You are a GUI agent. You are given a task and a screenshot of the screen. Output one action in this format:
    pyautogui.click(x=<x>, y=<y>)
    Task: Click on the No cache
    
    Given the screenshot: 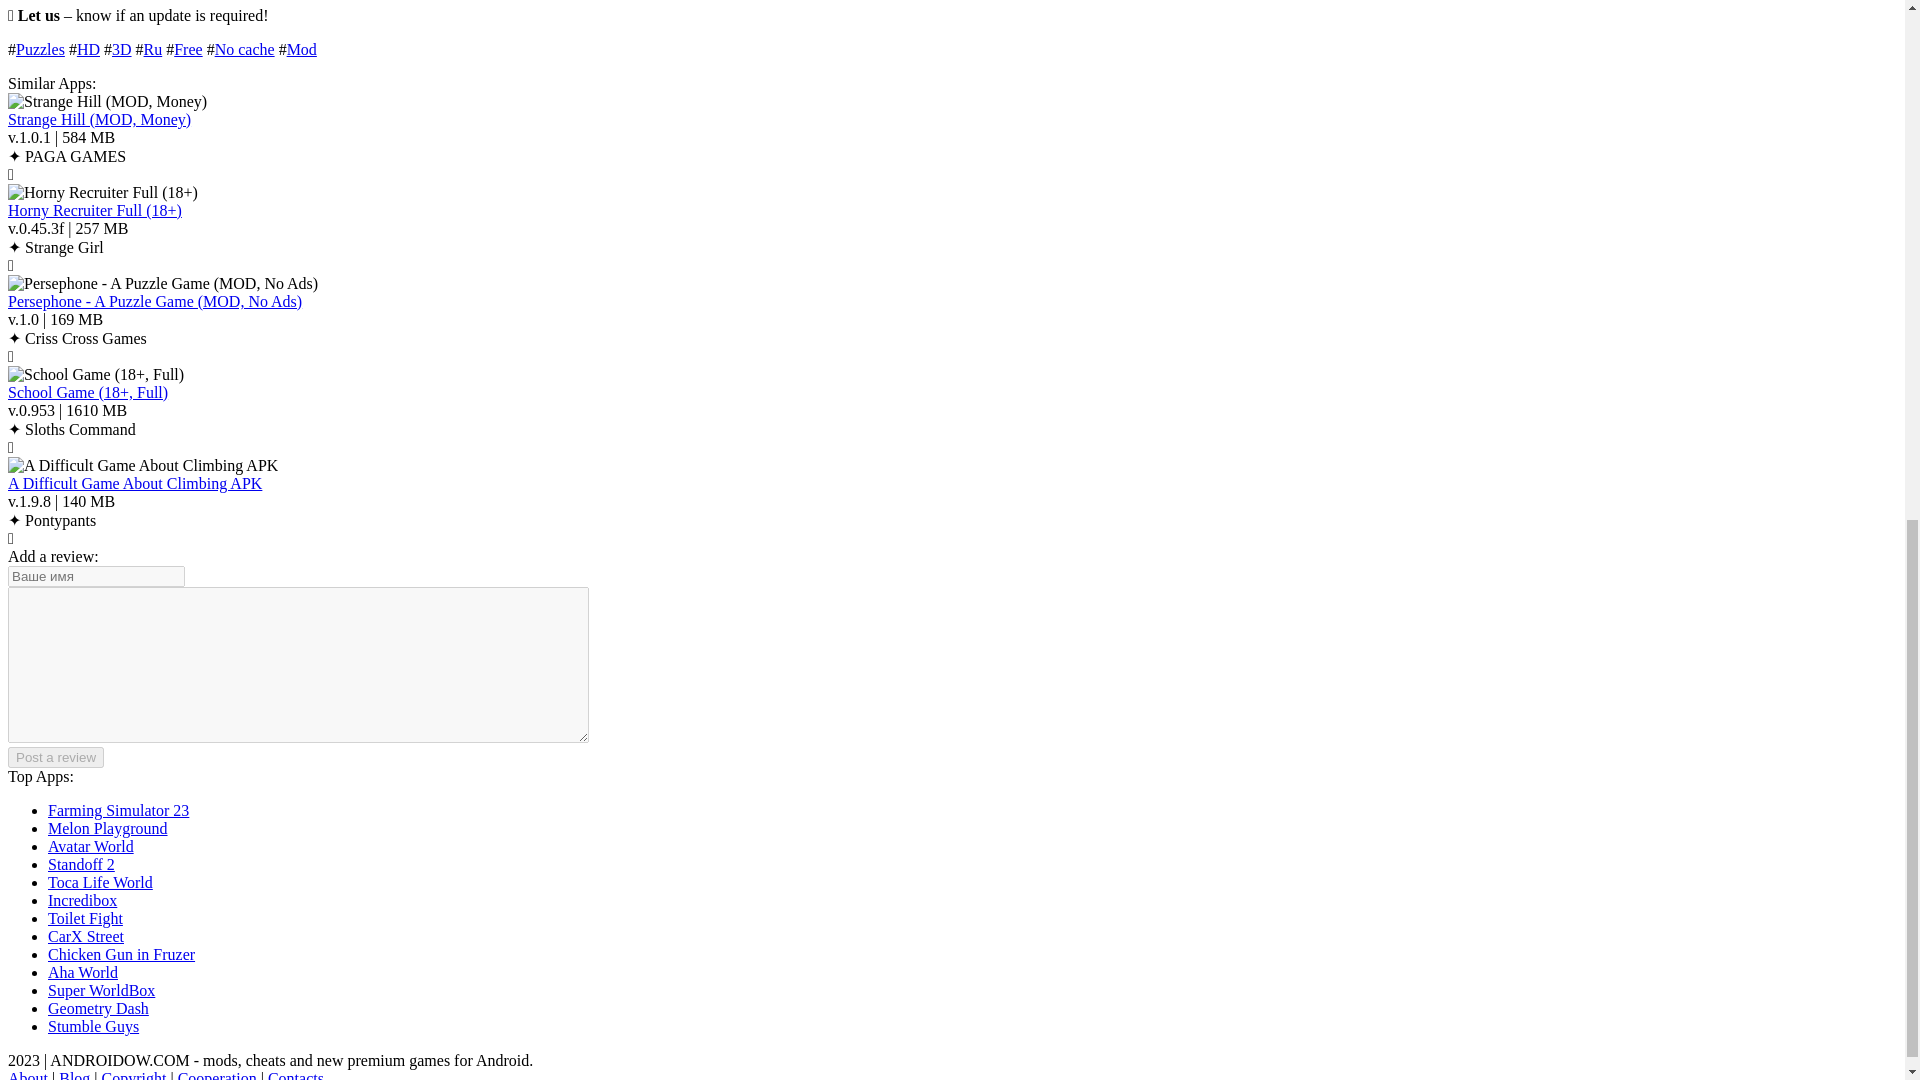 What is the action you would take?
    pyautogui.click(x=244, y=50)
    